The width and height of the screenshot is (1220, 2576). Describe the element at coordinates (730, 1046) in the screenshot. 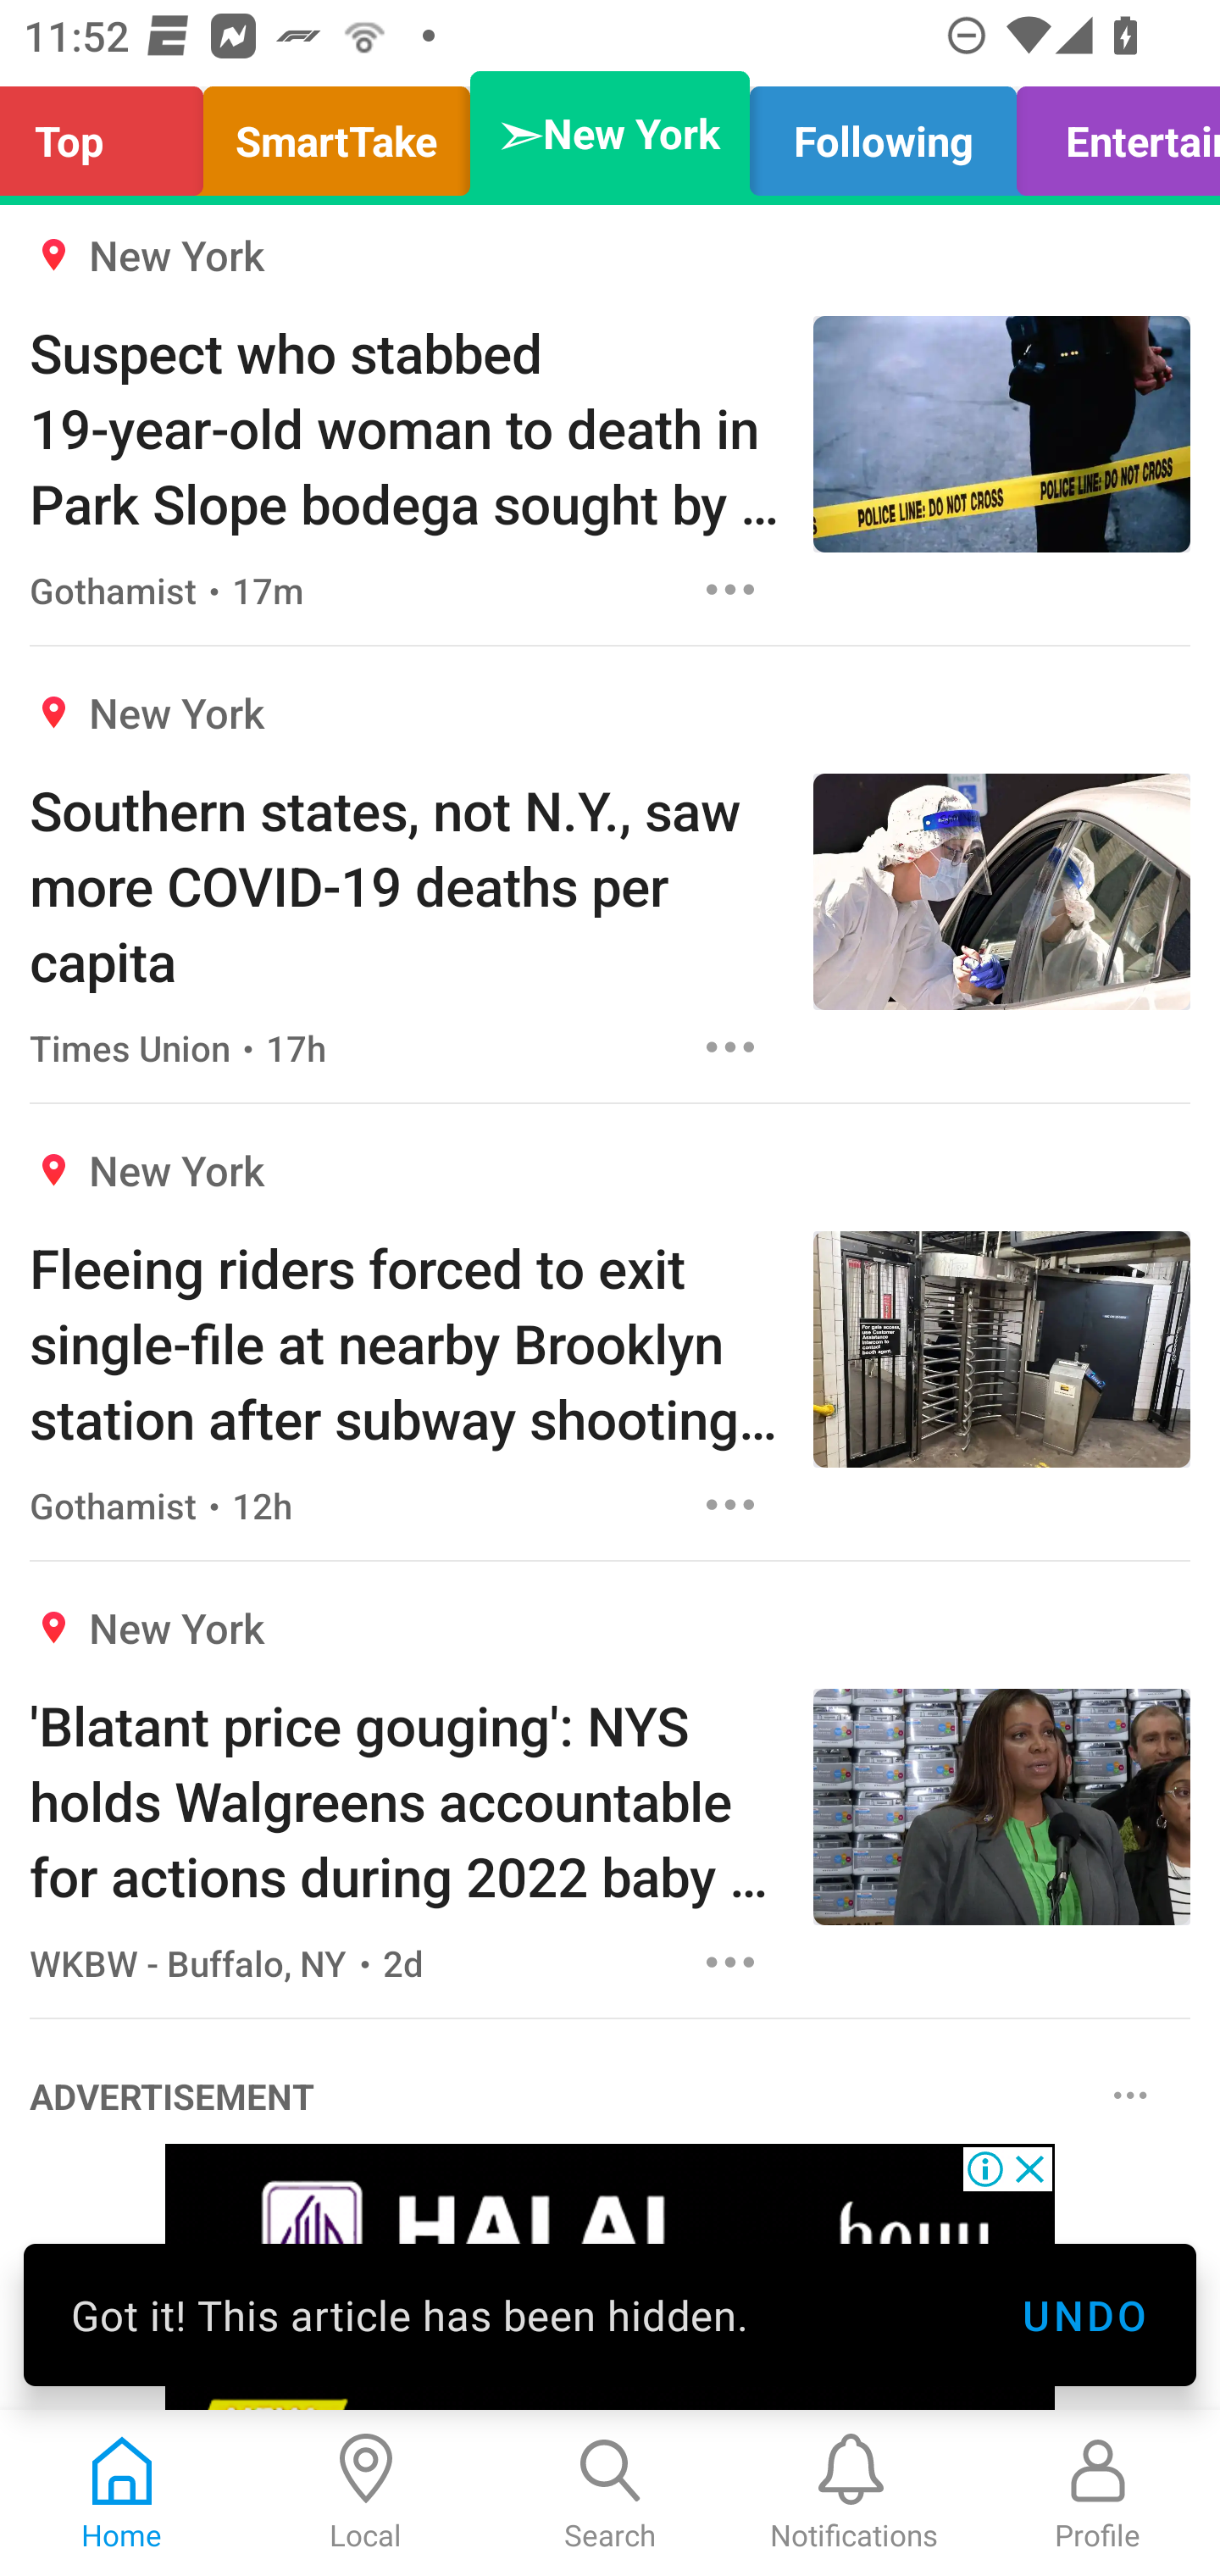

I see `Options` at that location.